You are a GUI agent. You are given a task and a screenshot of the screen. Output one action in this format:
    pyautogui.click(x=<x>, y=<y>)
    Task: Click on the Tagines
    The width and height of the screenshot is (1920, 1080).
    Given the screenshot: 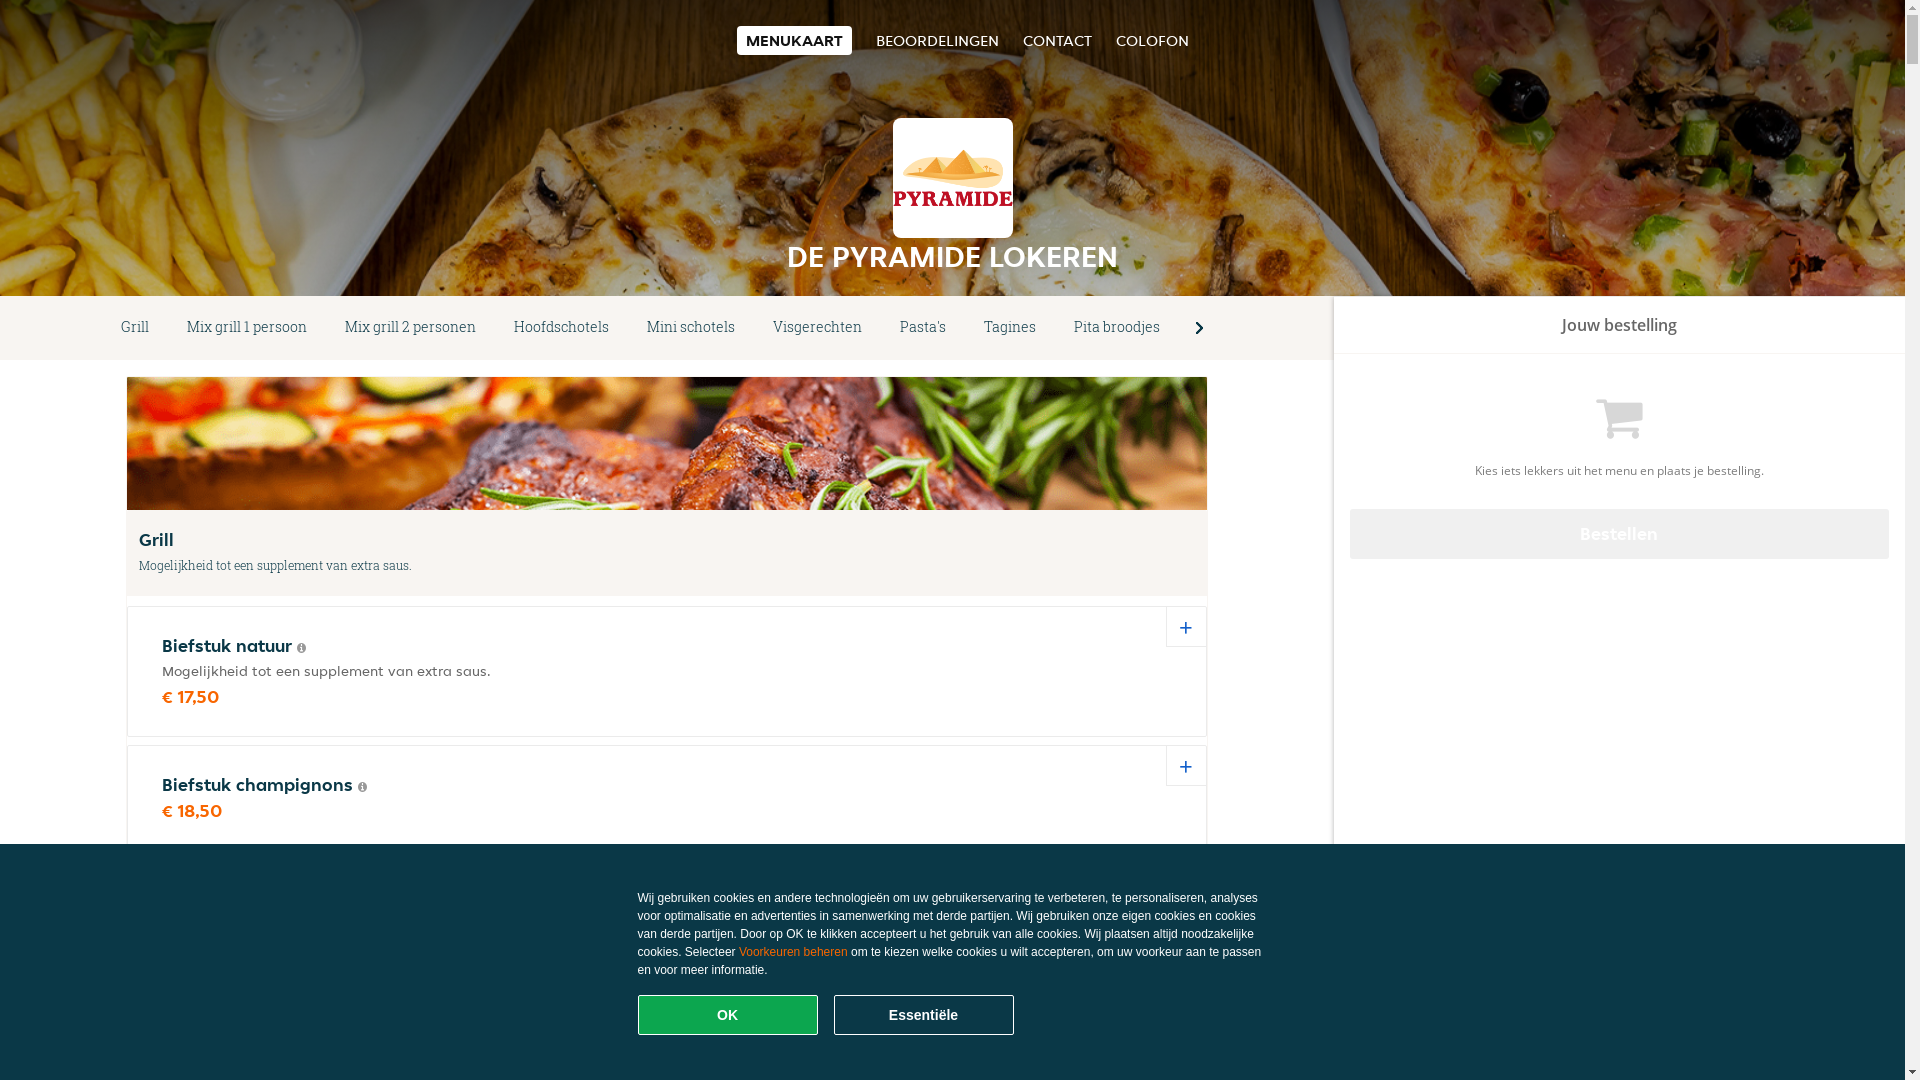 What is the action you would take?
    pyautogui.click(x=1010, y=328)
    